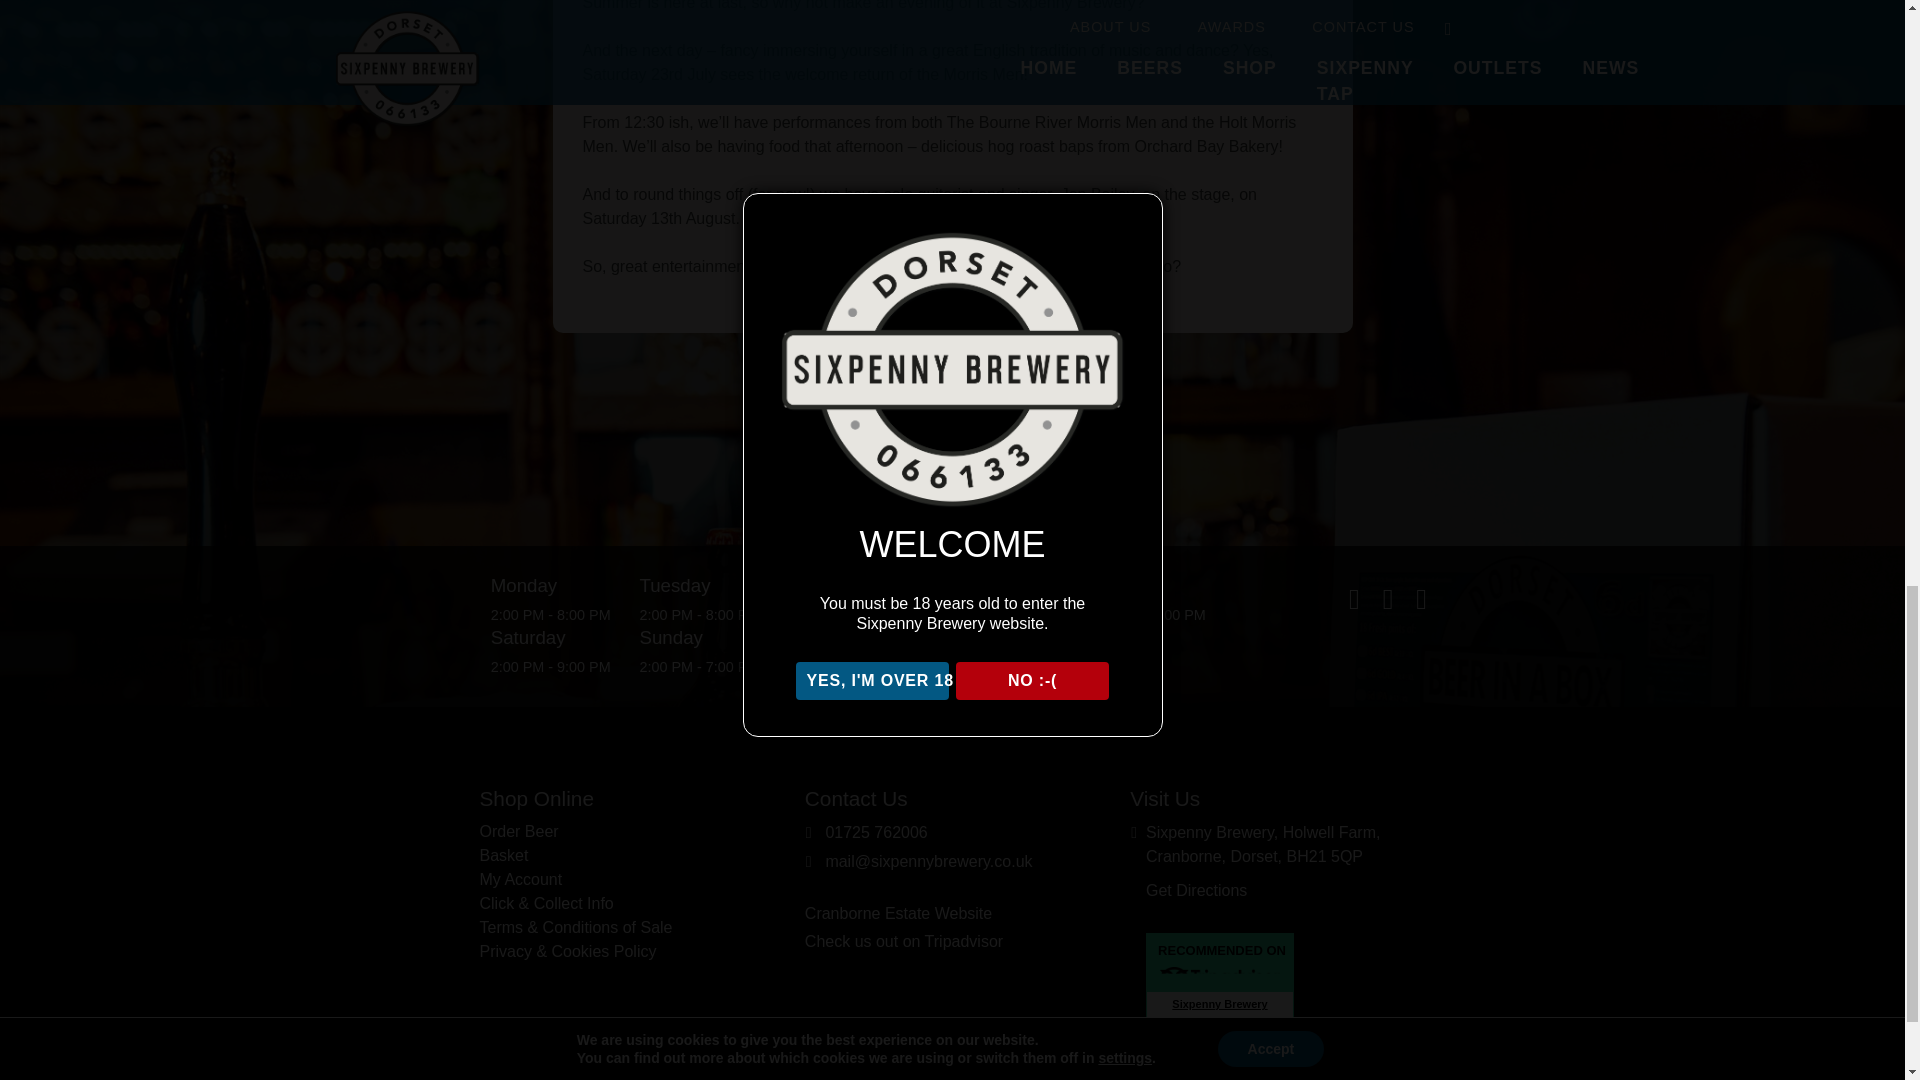 The height and width of the screenshot is (1080, 1920). I want to click on BACK TO ALL NEWS ARTICLES, so click(952, 403).